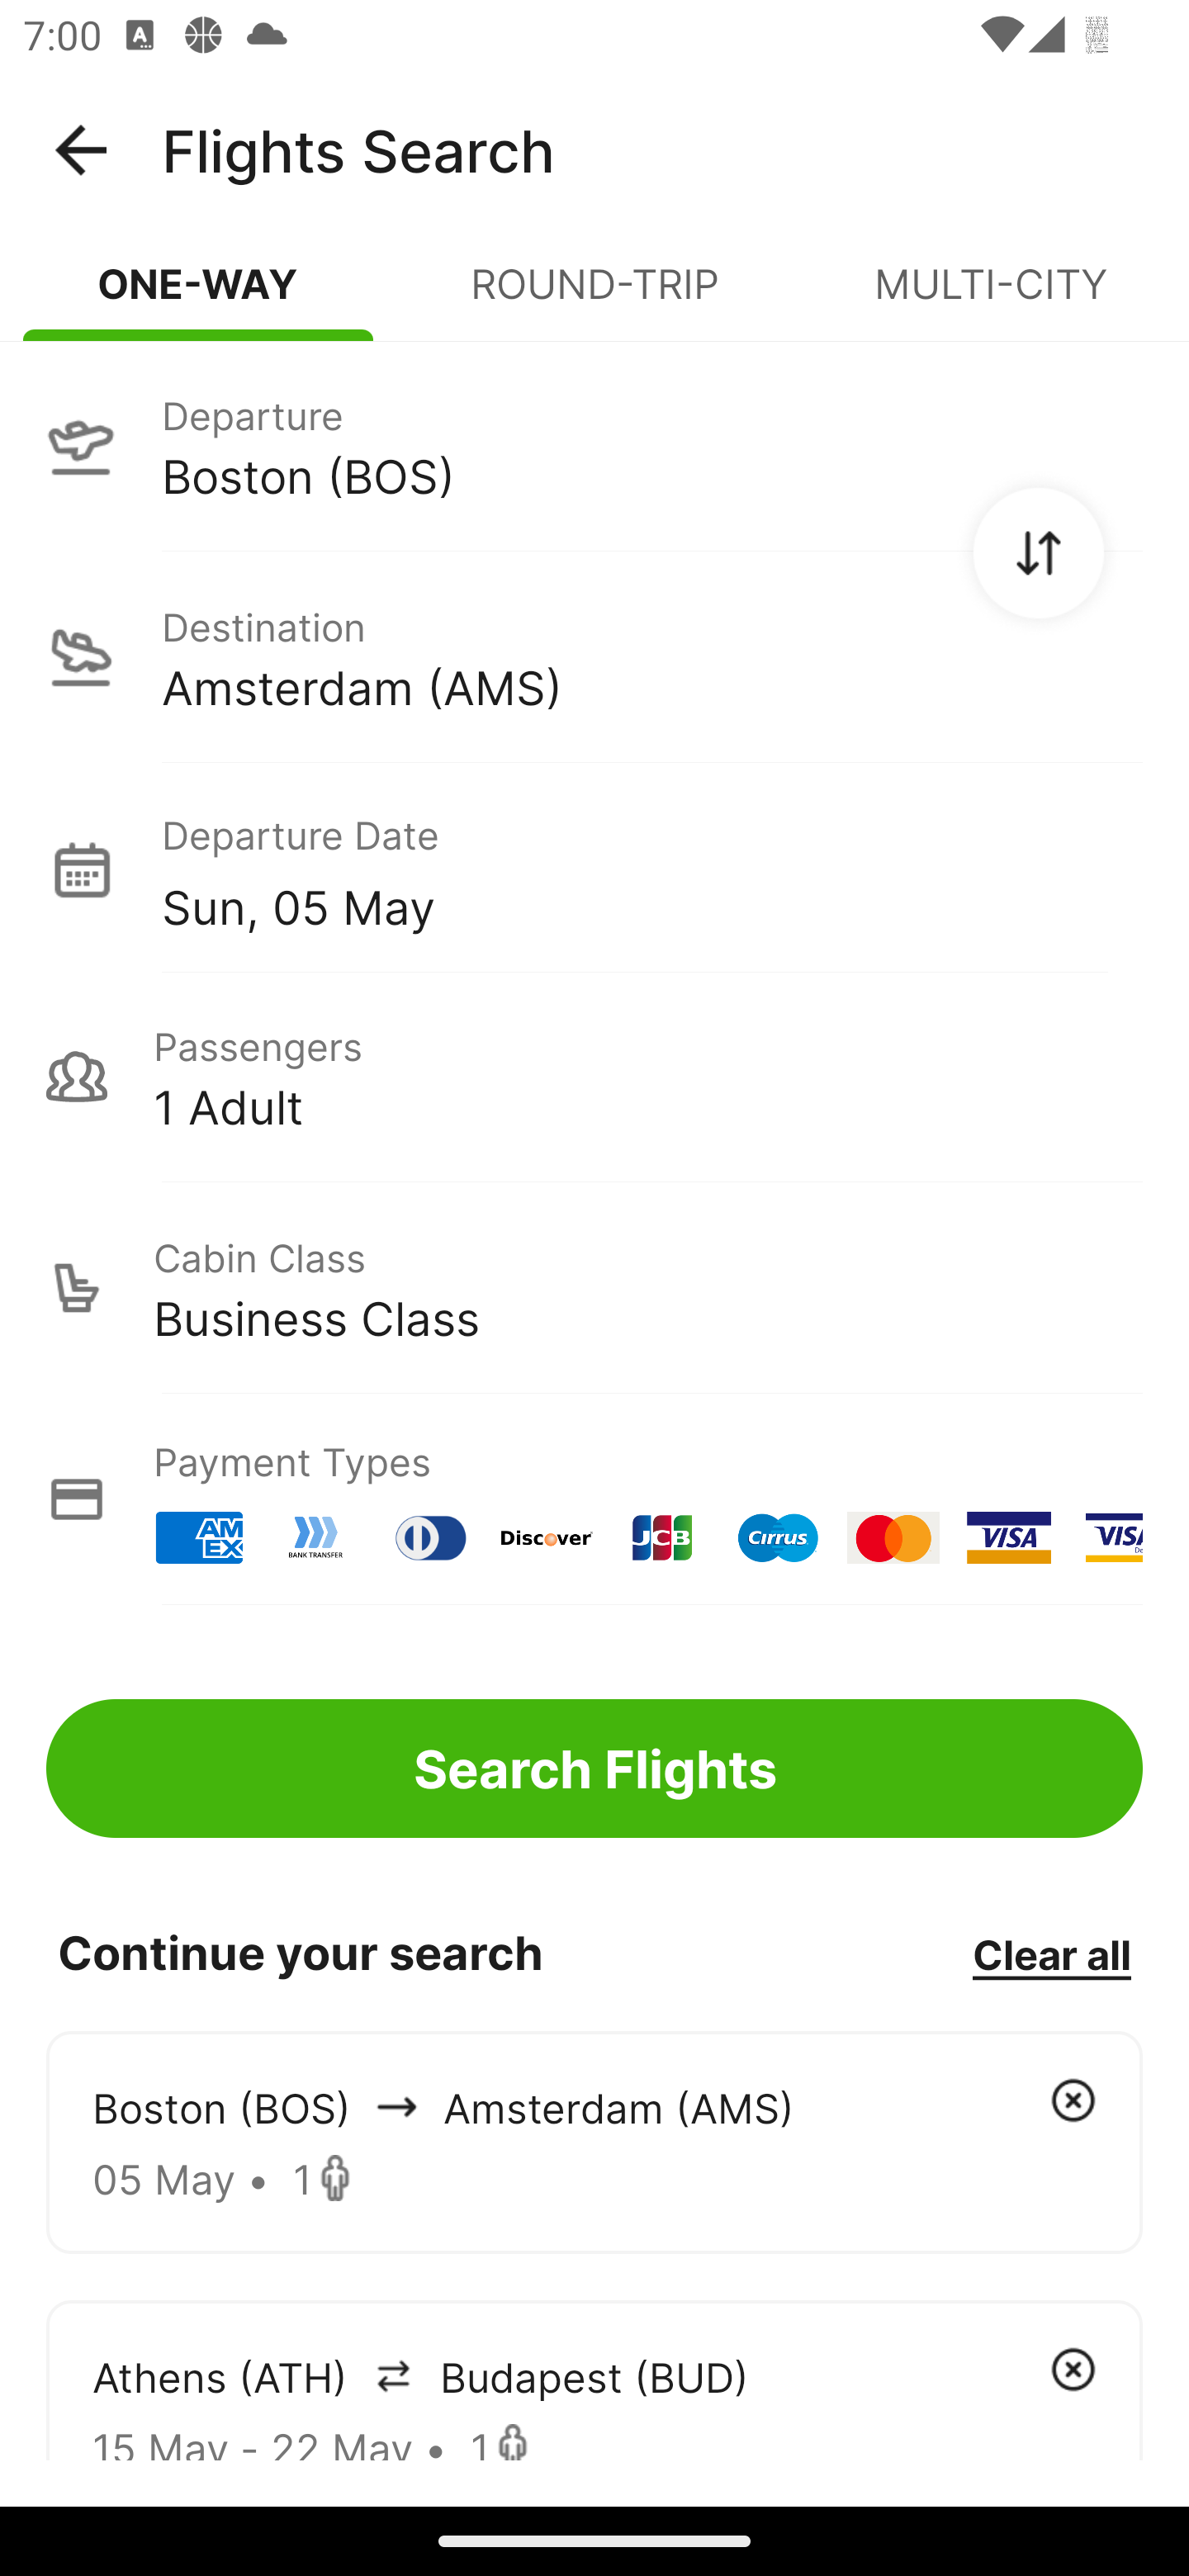 The image size is (1189, 2576). What do you see at coordinates (651, 869) in the screenshot?
I see `Departure Date Sun, 05 May` at bounding box center [651, 869].